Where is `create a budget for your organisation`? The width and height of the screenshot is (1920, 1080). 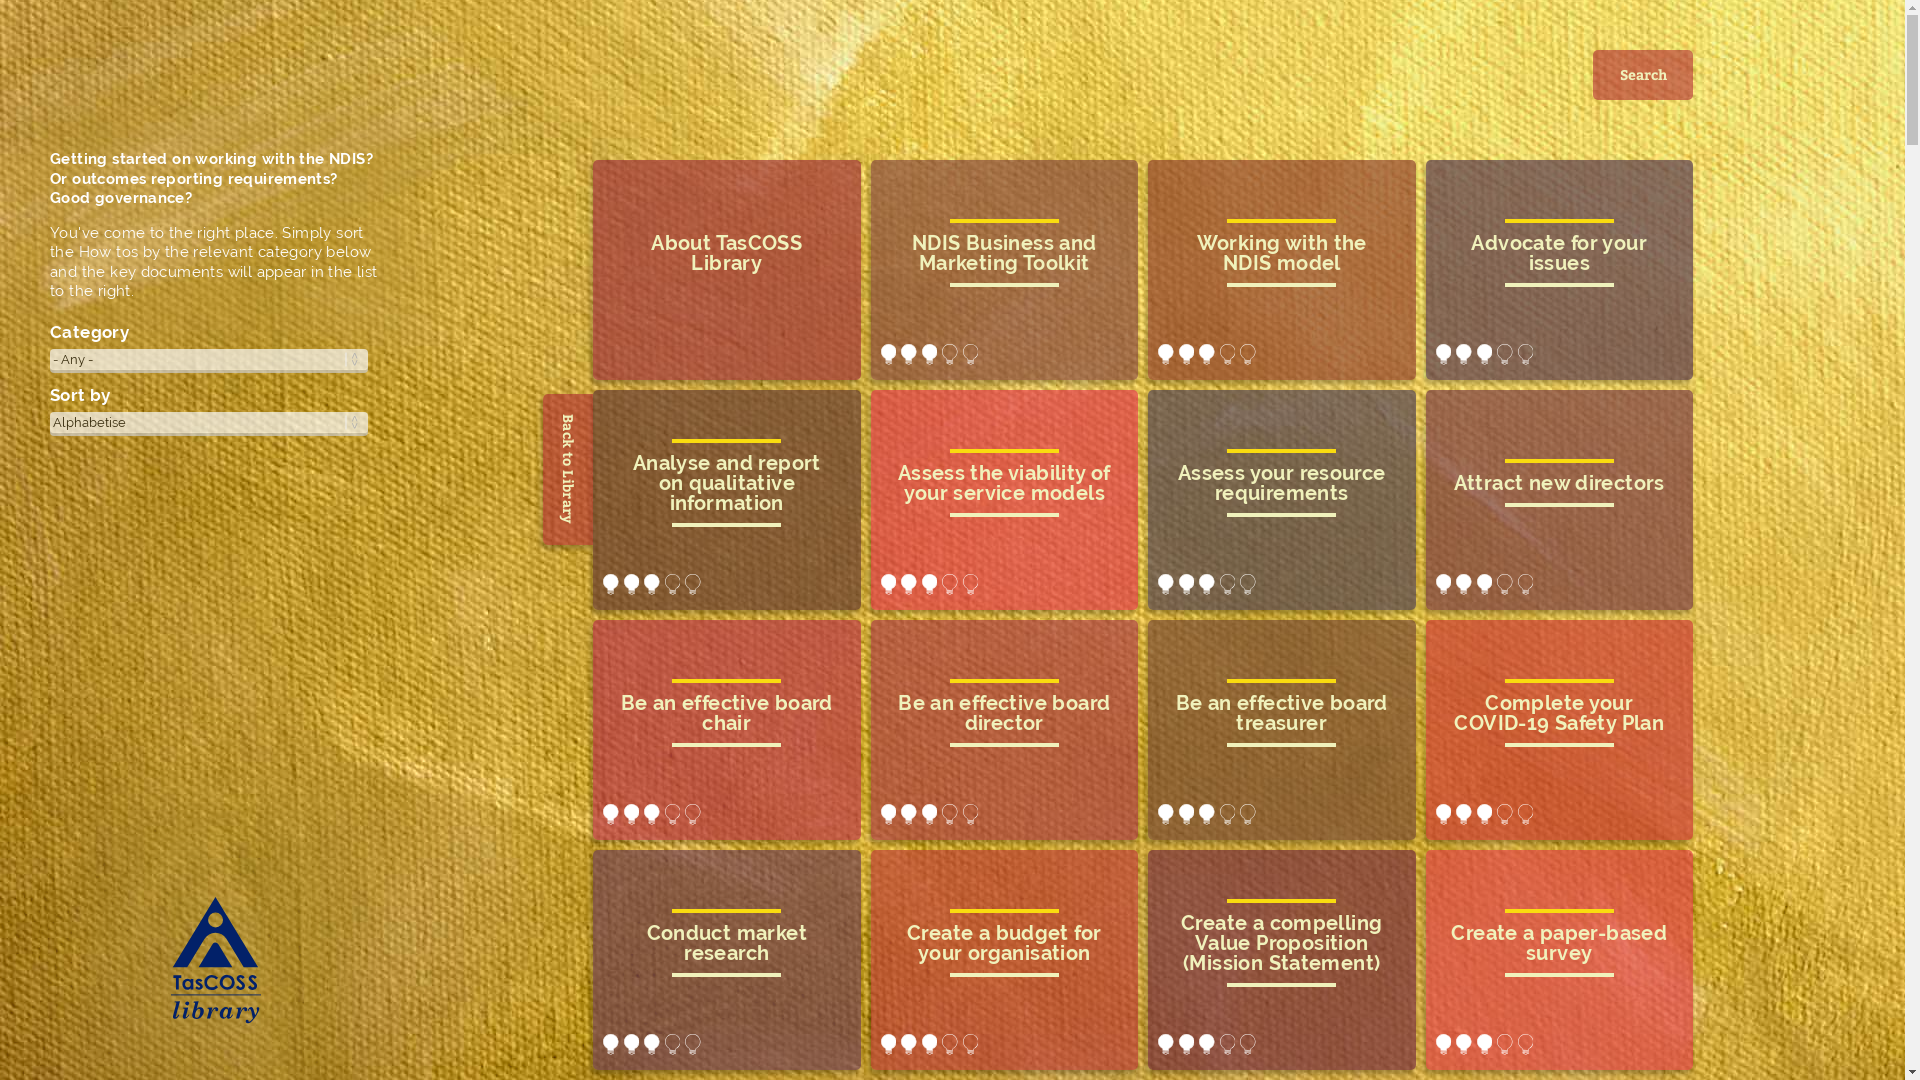
create a budget for your organisation is located at coordinates (1004, 960).